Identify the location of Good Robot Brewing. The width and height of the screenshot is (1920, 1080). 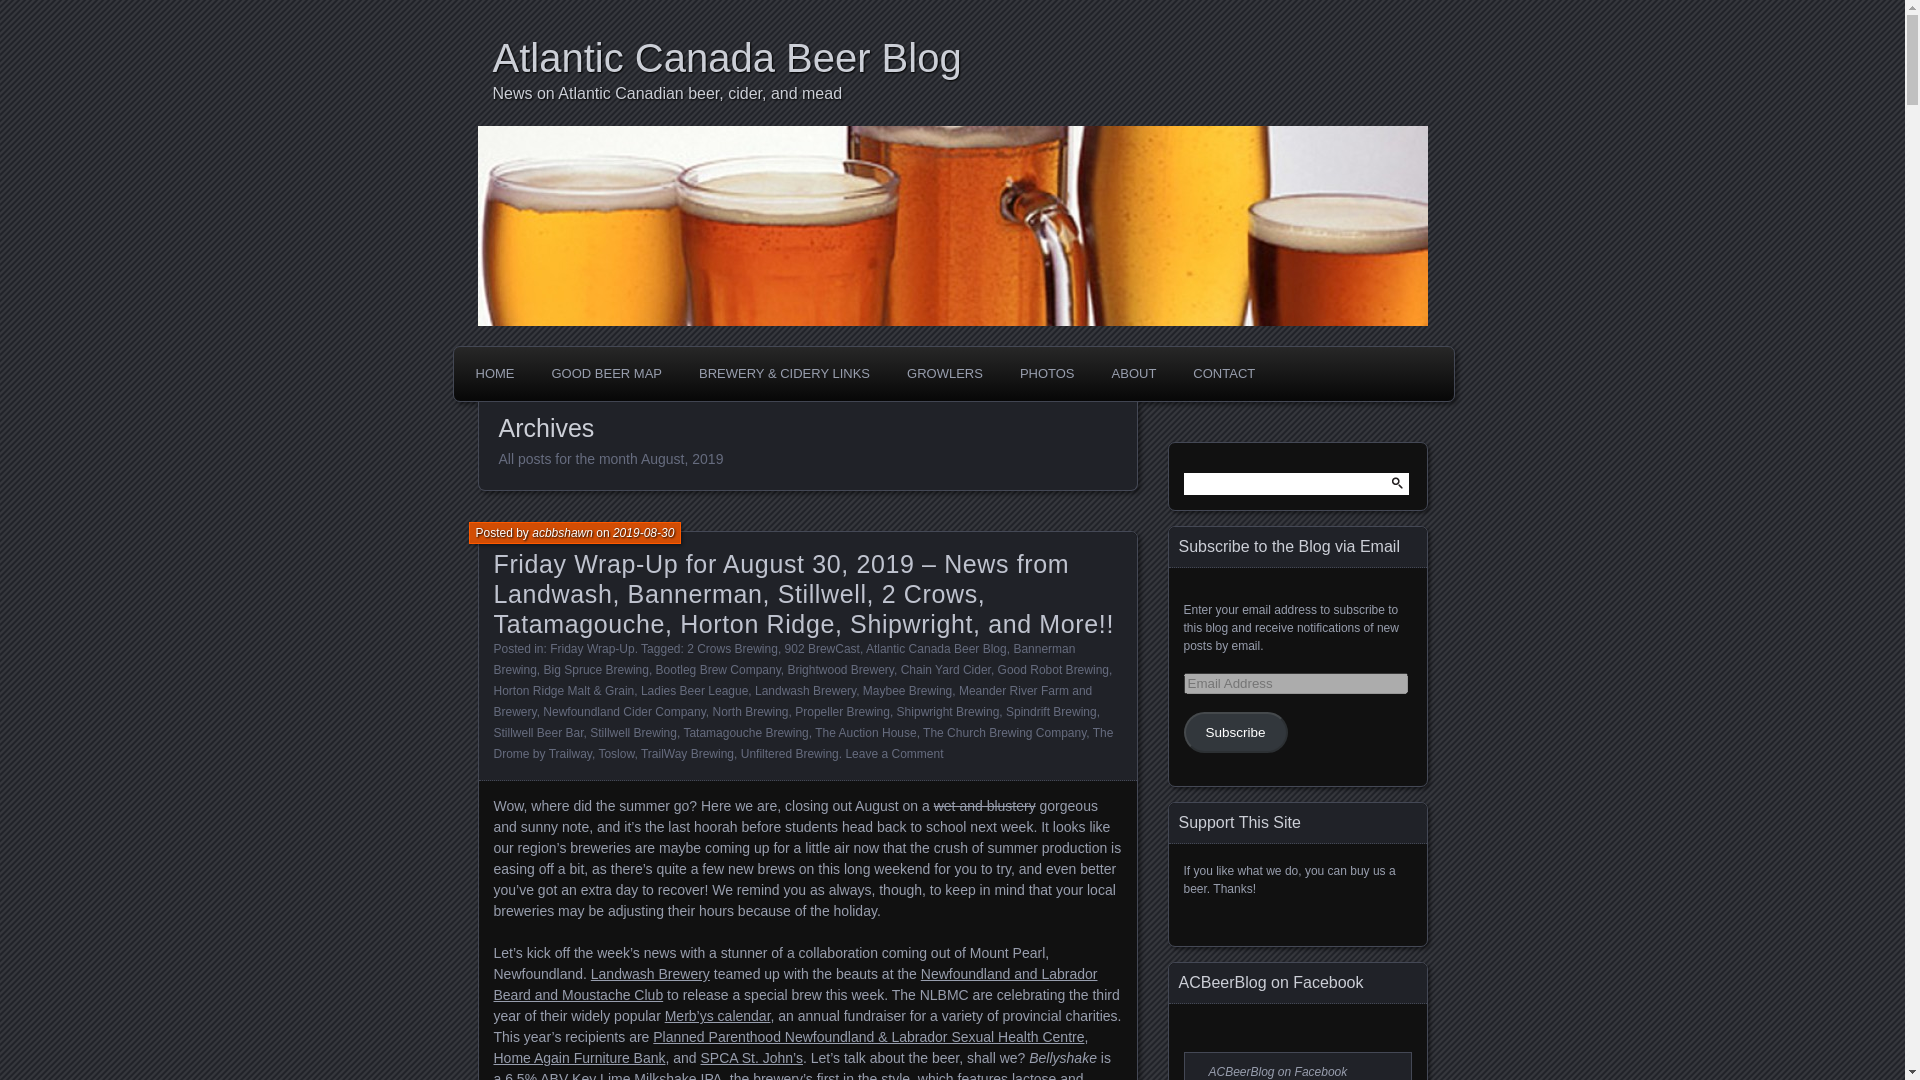
(1054, 670).